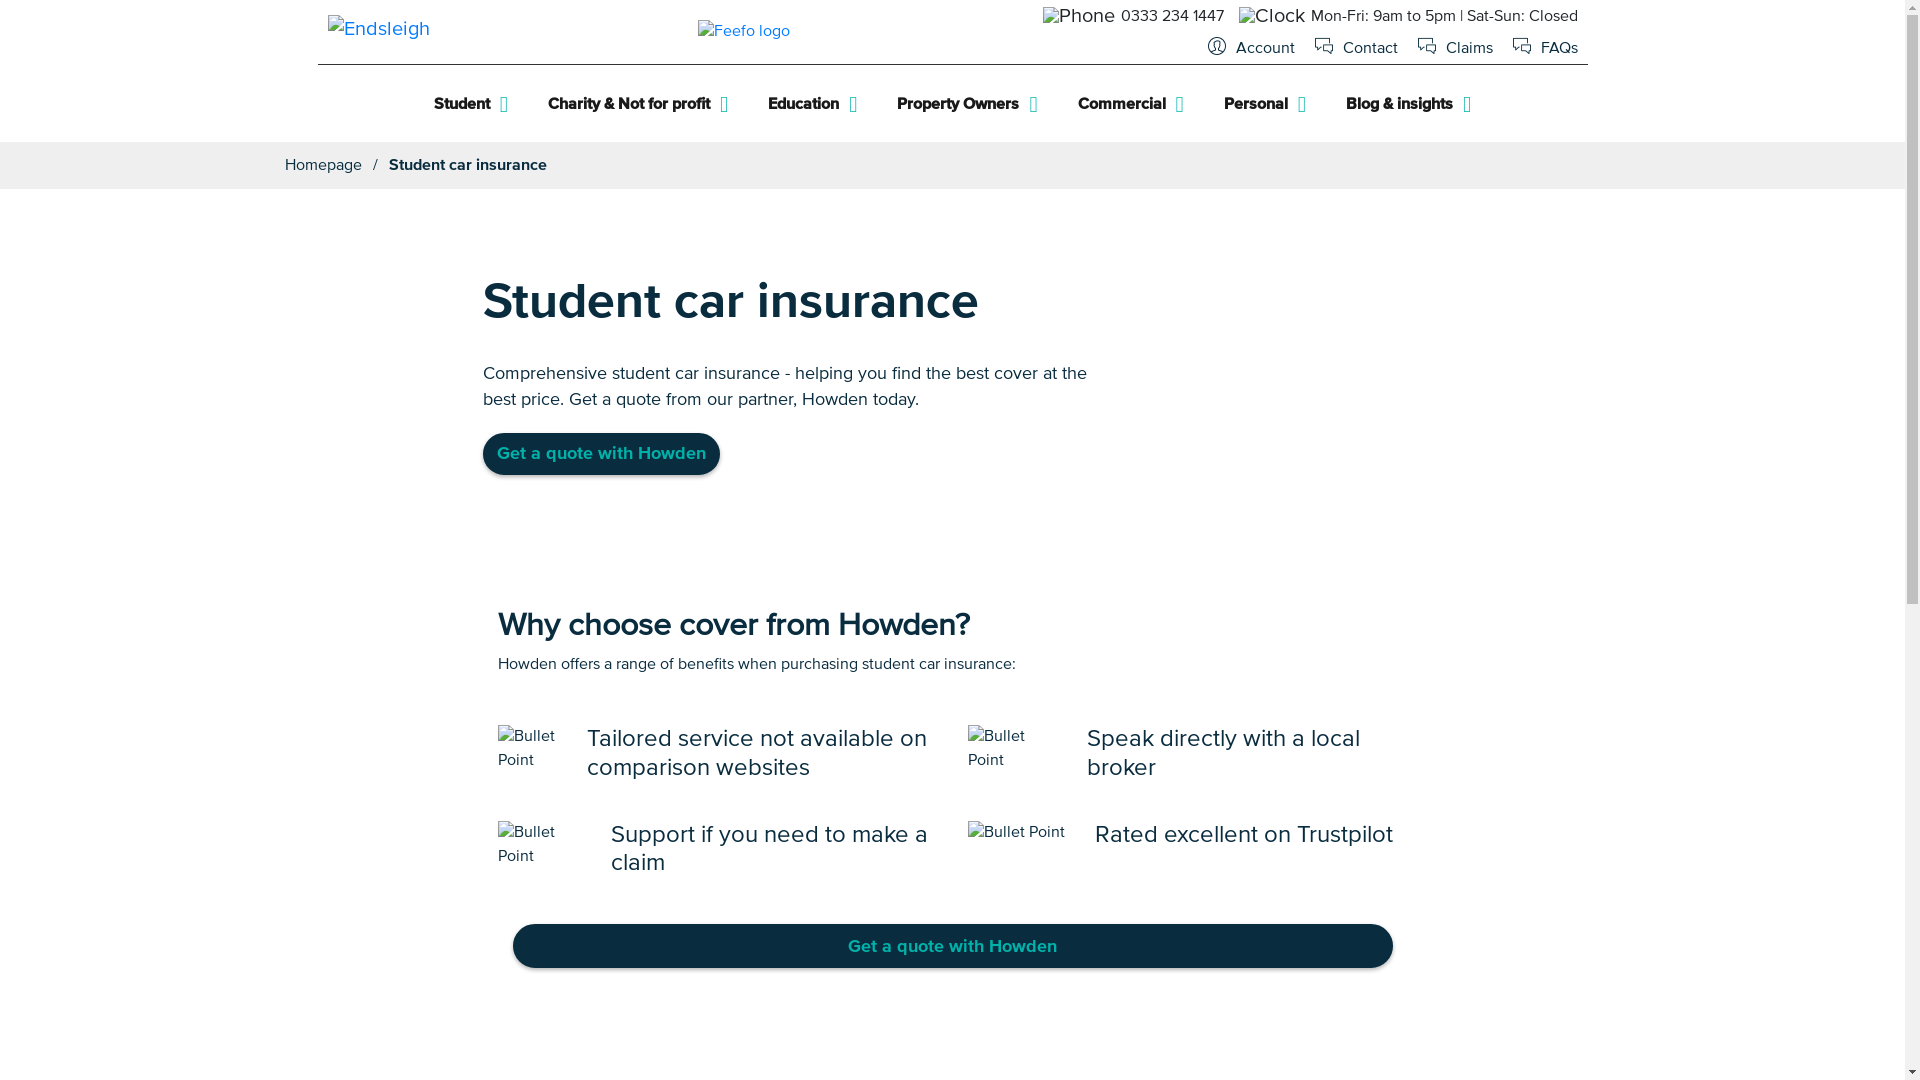 This screenshot has width=1920, height=1080. I want to click on Account, so click(1250, 50).